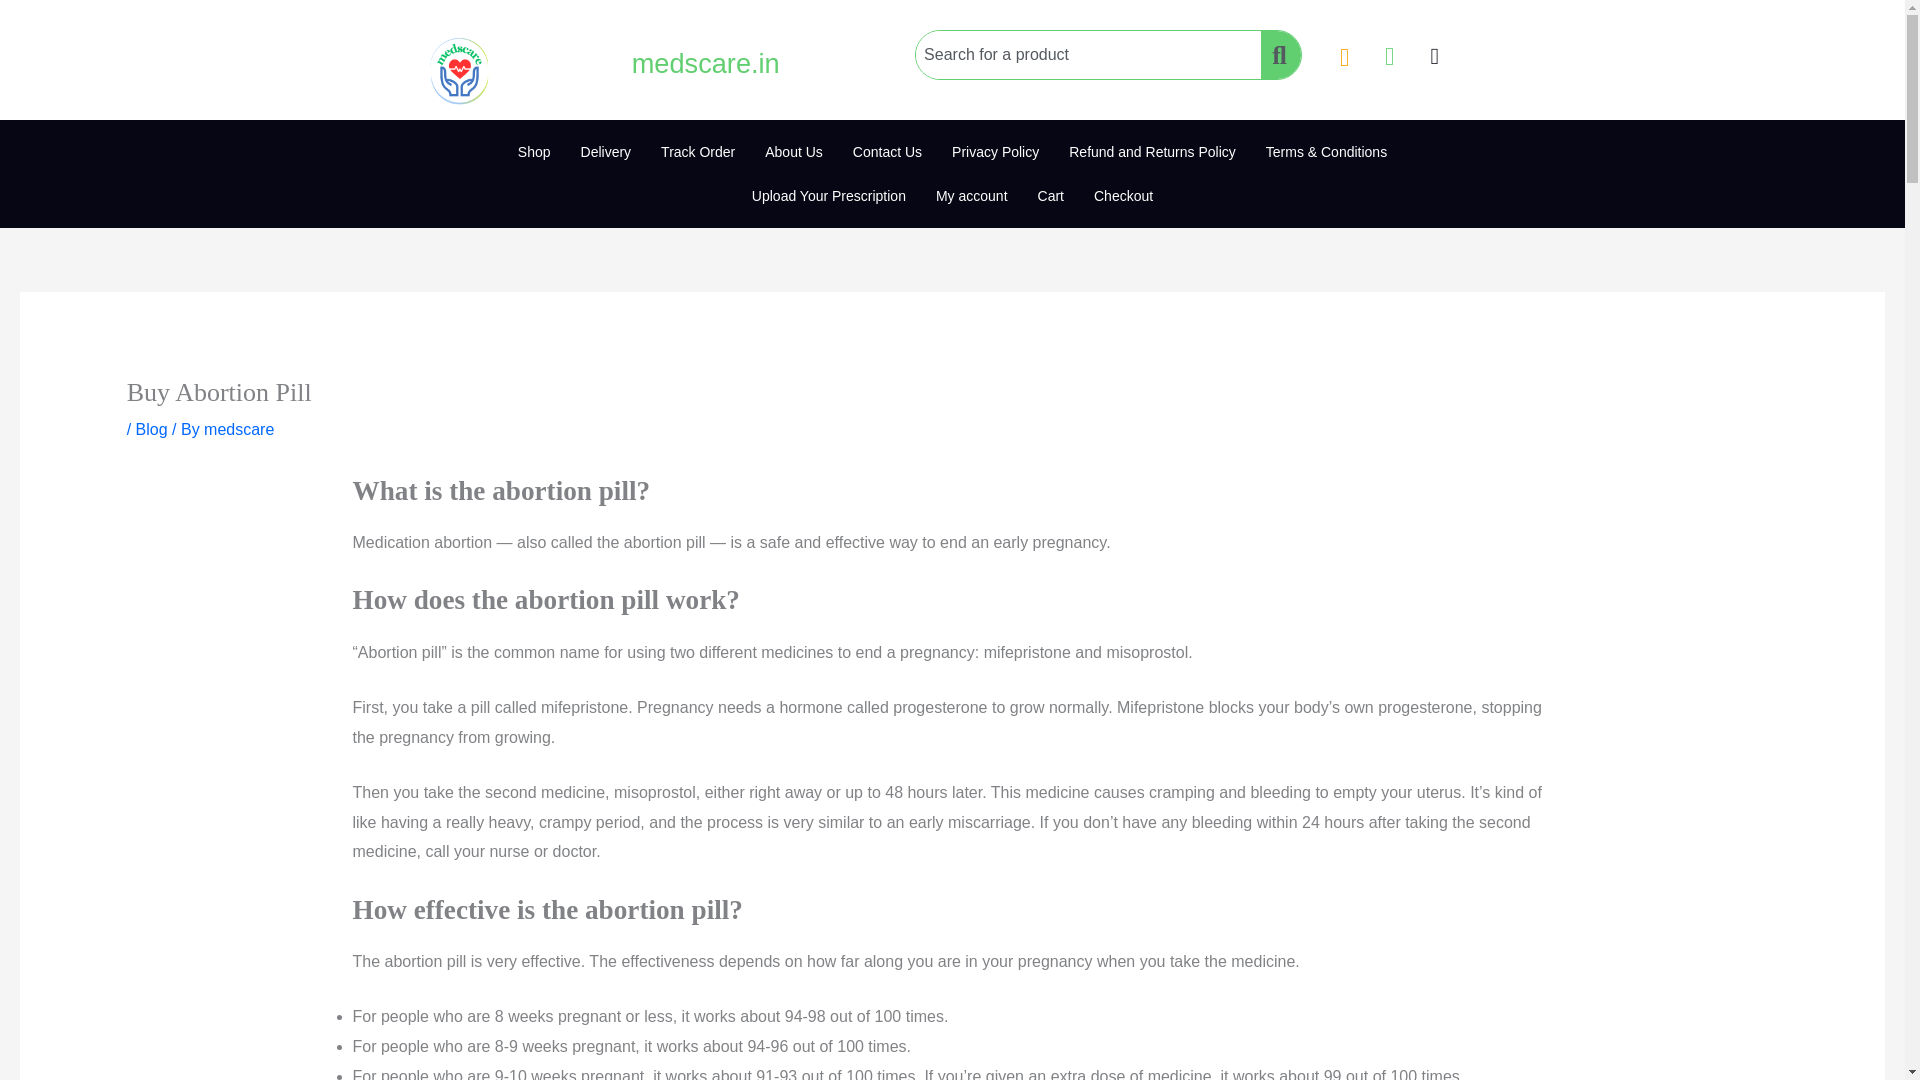 Image resolution: width=1920 pixels, height=1080 pixels. What do you see at coordinates (698, 151) in the screenshot?
I see `Track Order` at bounding box center [698, 151].